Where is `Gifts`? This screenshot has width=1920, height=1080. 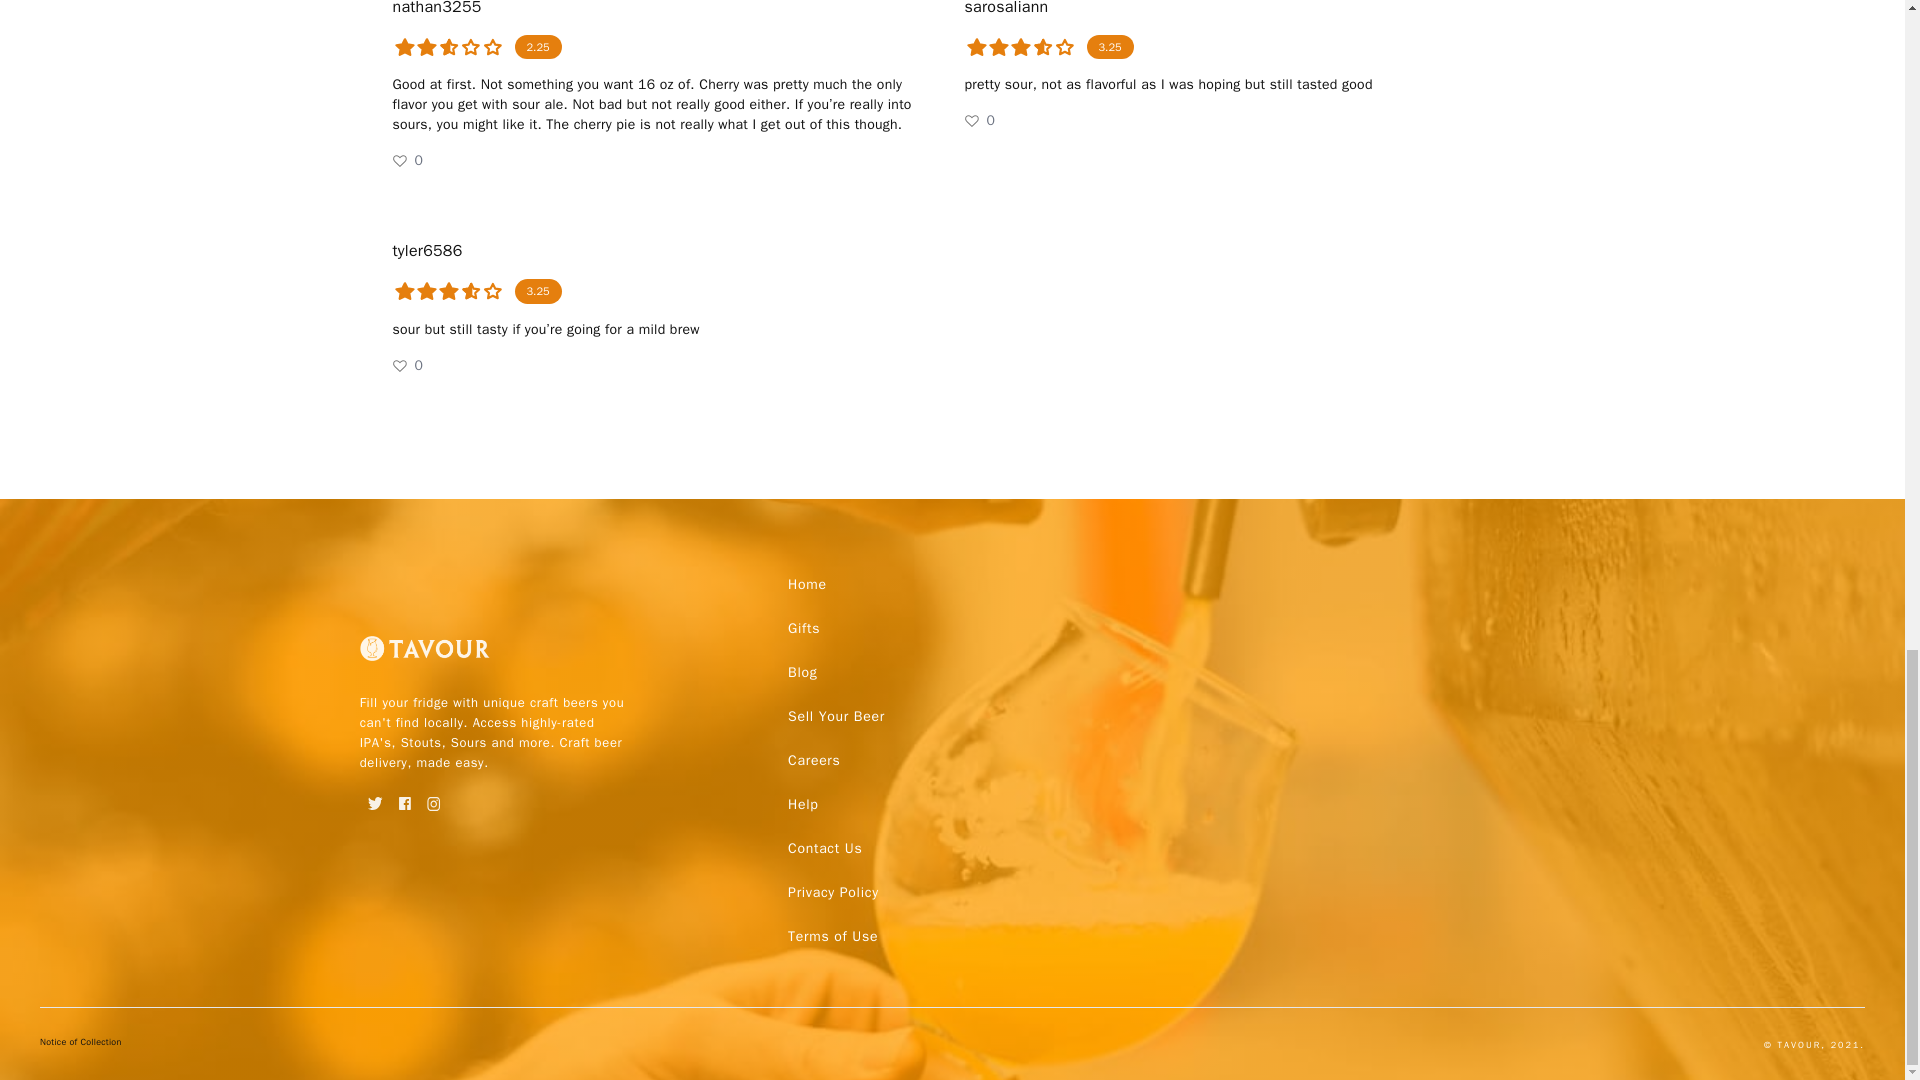
Gifts is located at coordinates (803, 628).